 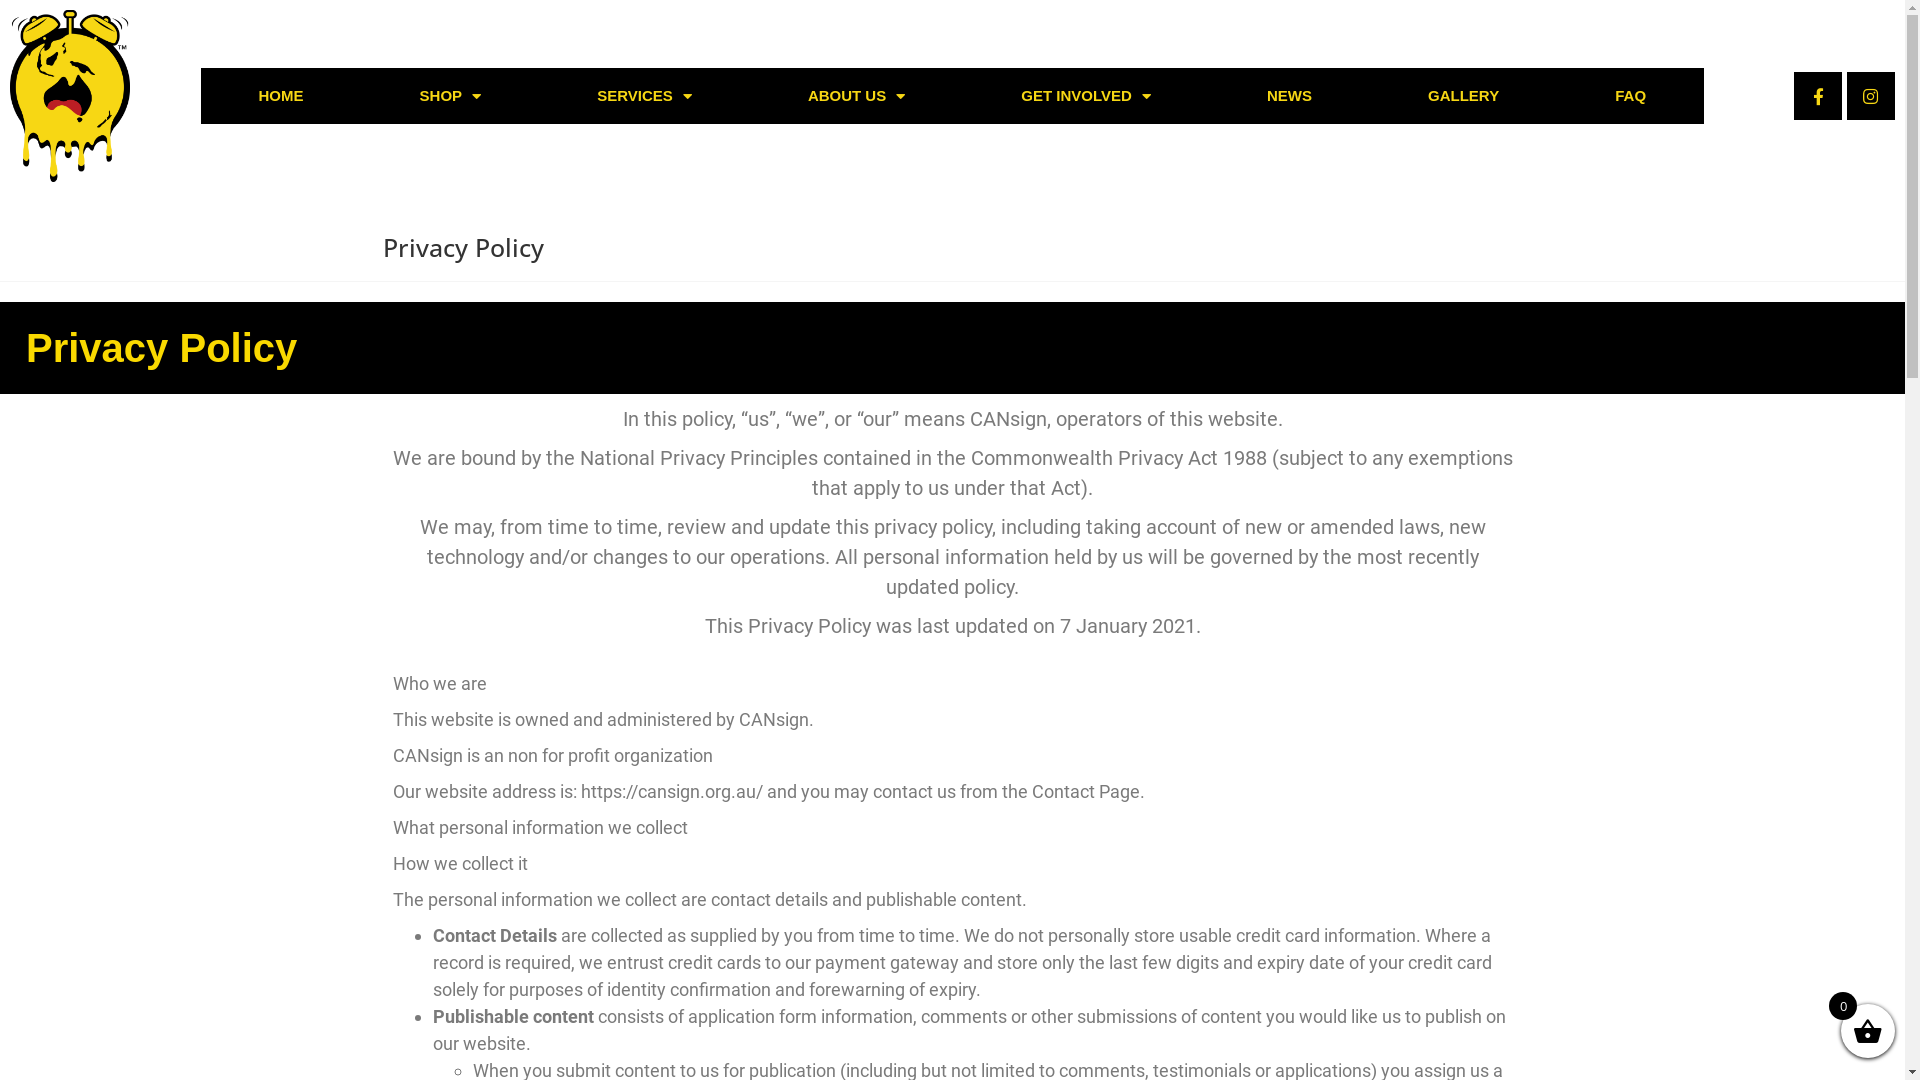 What do you see at coordinates (1464, 96) in the screenshot?
I see `GALLERY` at bounding box center [1464, 96].